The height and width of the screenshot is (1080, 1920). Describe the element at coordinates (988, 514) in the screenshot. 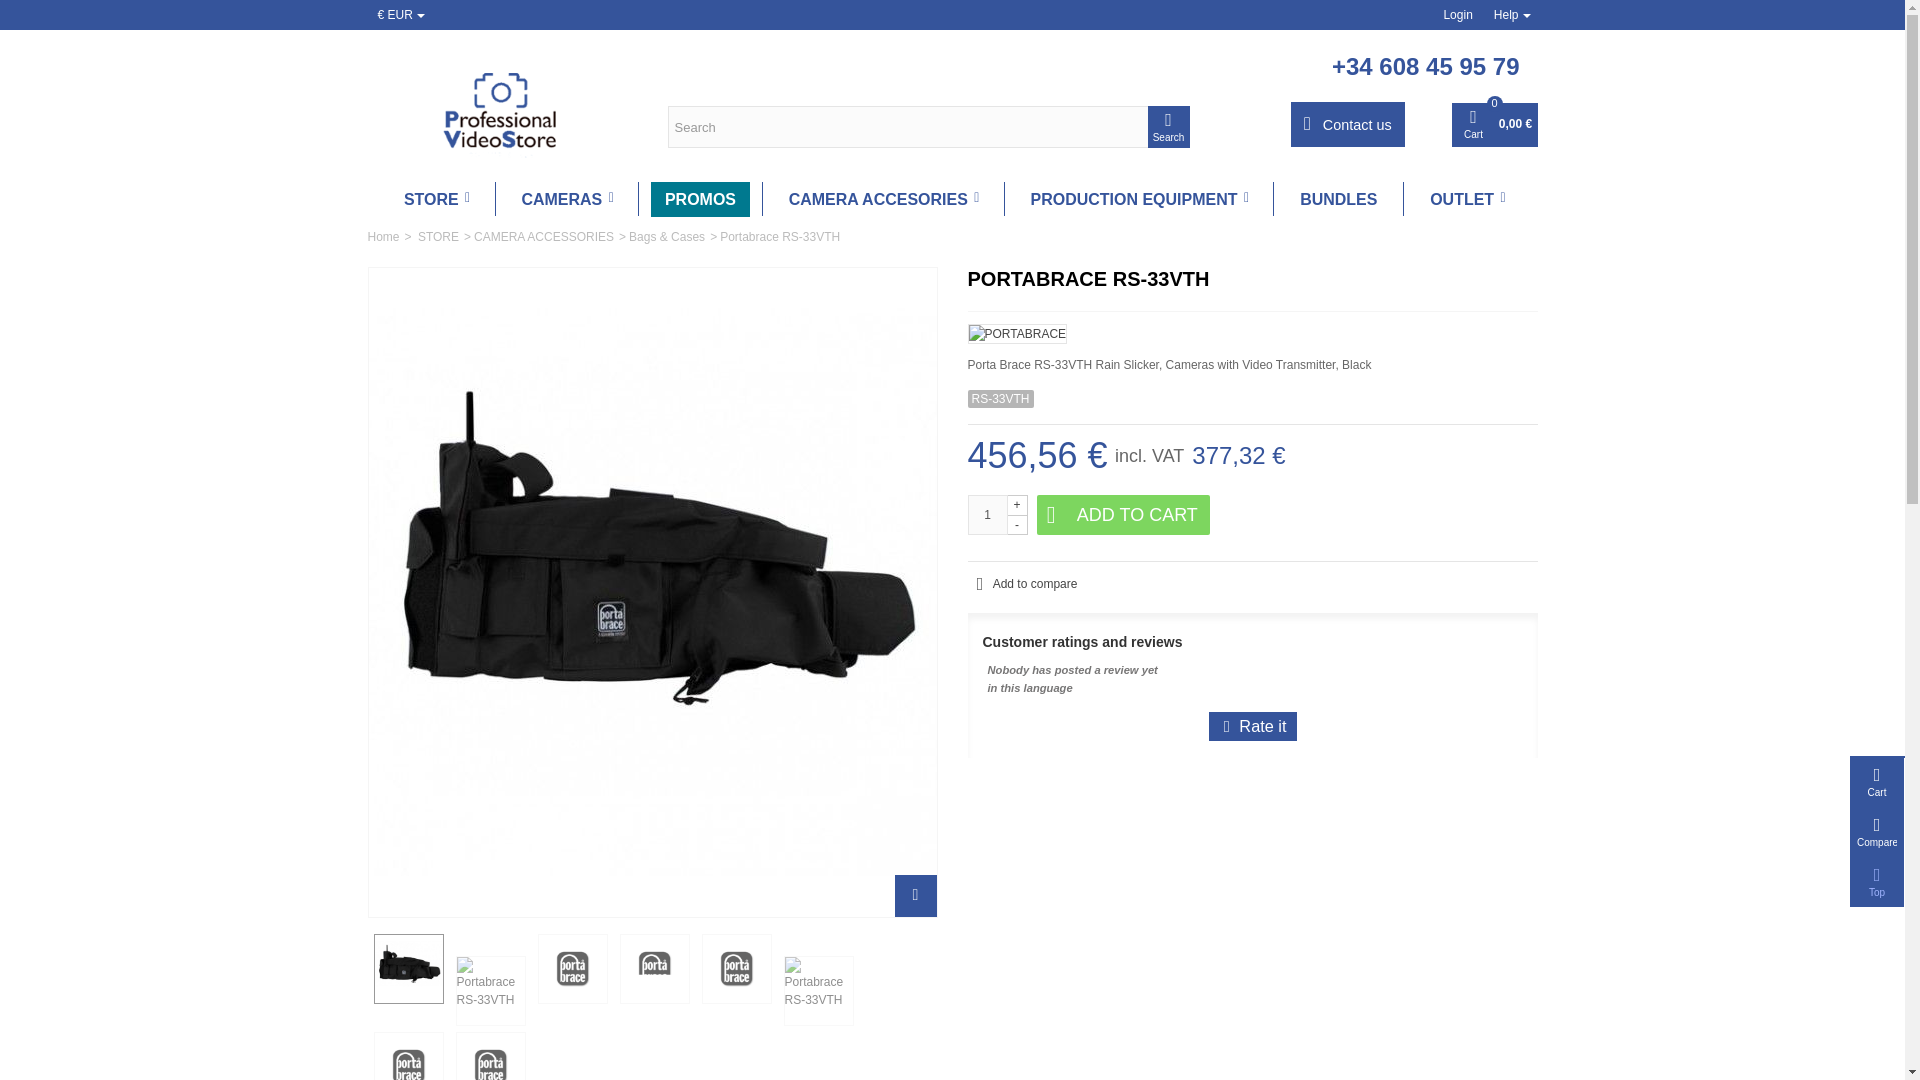

I see `1` at that location.